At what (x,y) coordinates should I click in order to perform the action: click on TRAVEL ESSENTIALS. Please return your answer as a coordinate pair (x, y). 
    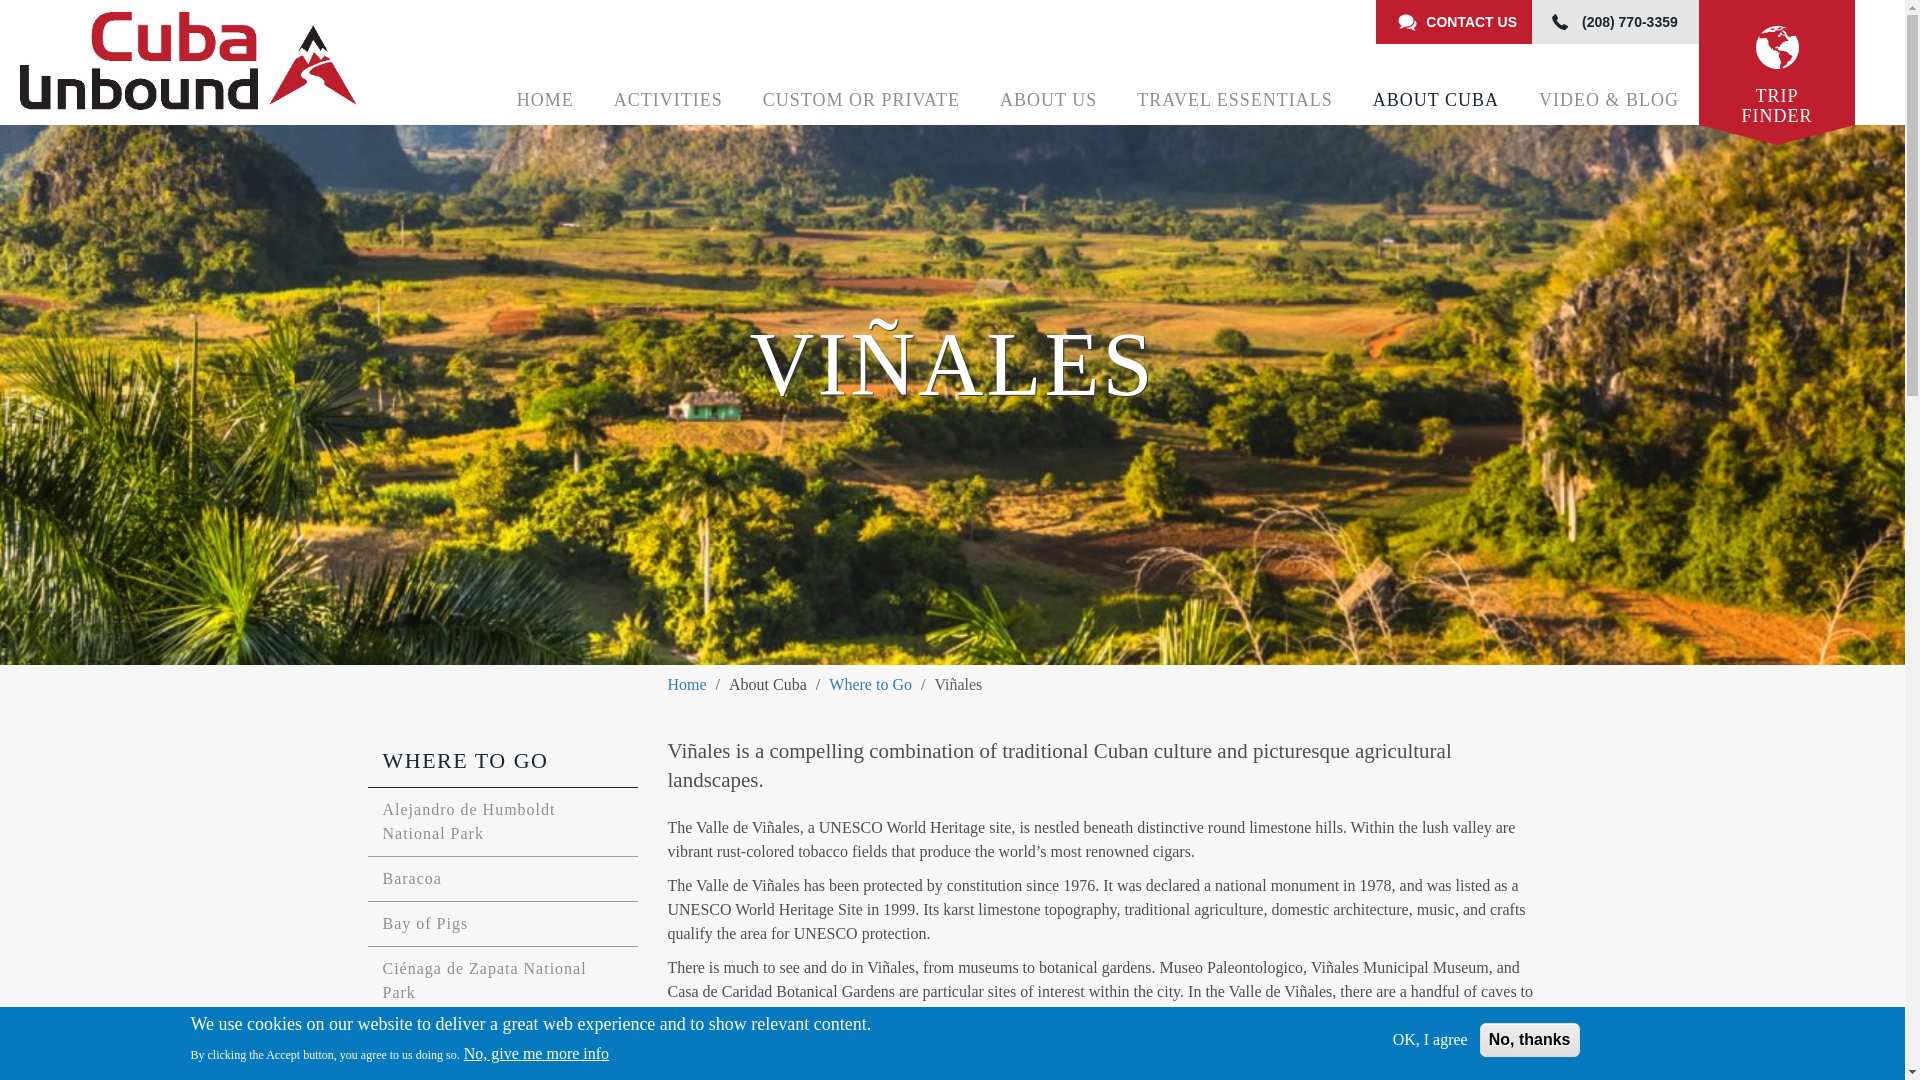
    Looking at the image, I should click on (1235, 100).